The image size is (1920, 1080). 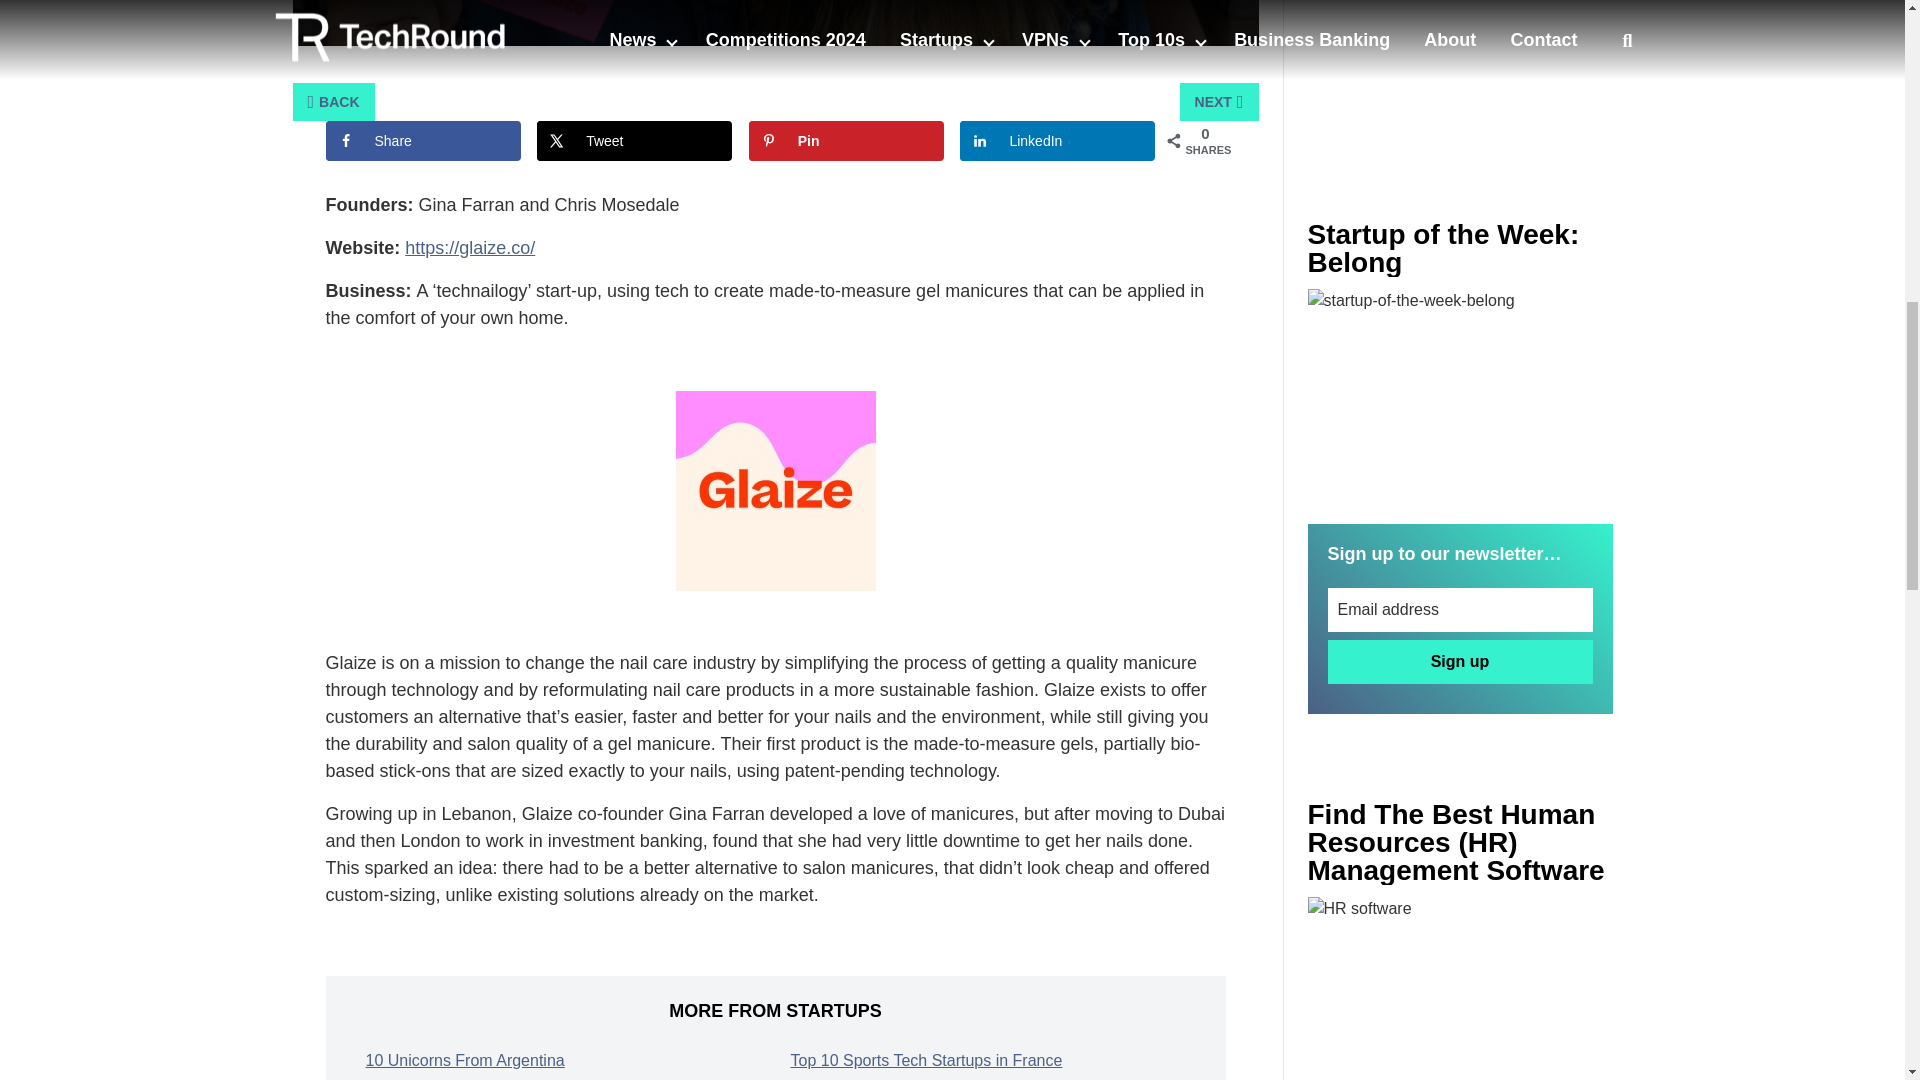 What do you see at coordinates (423, 140) in the screenshot?
I see `Share on Facebook` at bounding box center [423, 140].